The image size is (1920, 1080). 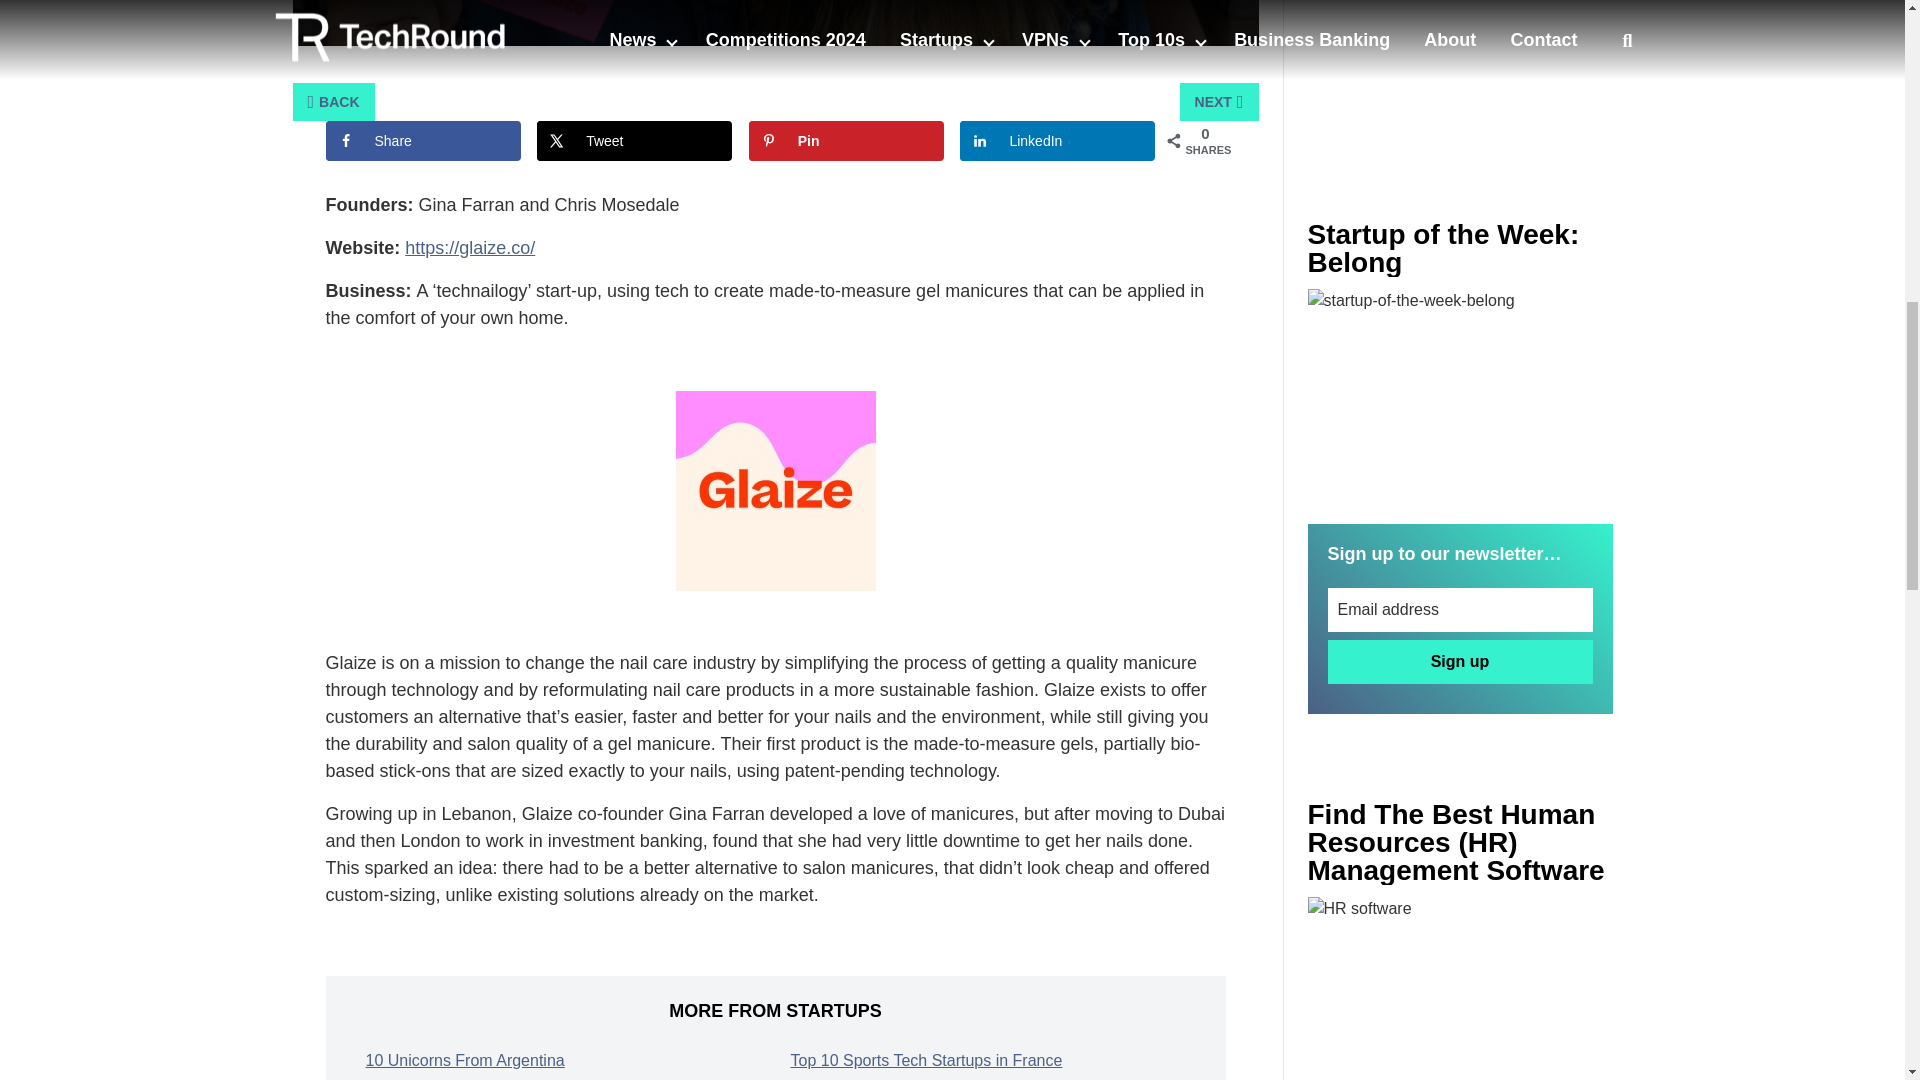 What do you see at coordinates (423, 140) in the screenshot?
I see `Share on Facebook` at bounding box center [423, 140].